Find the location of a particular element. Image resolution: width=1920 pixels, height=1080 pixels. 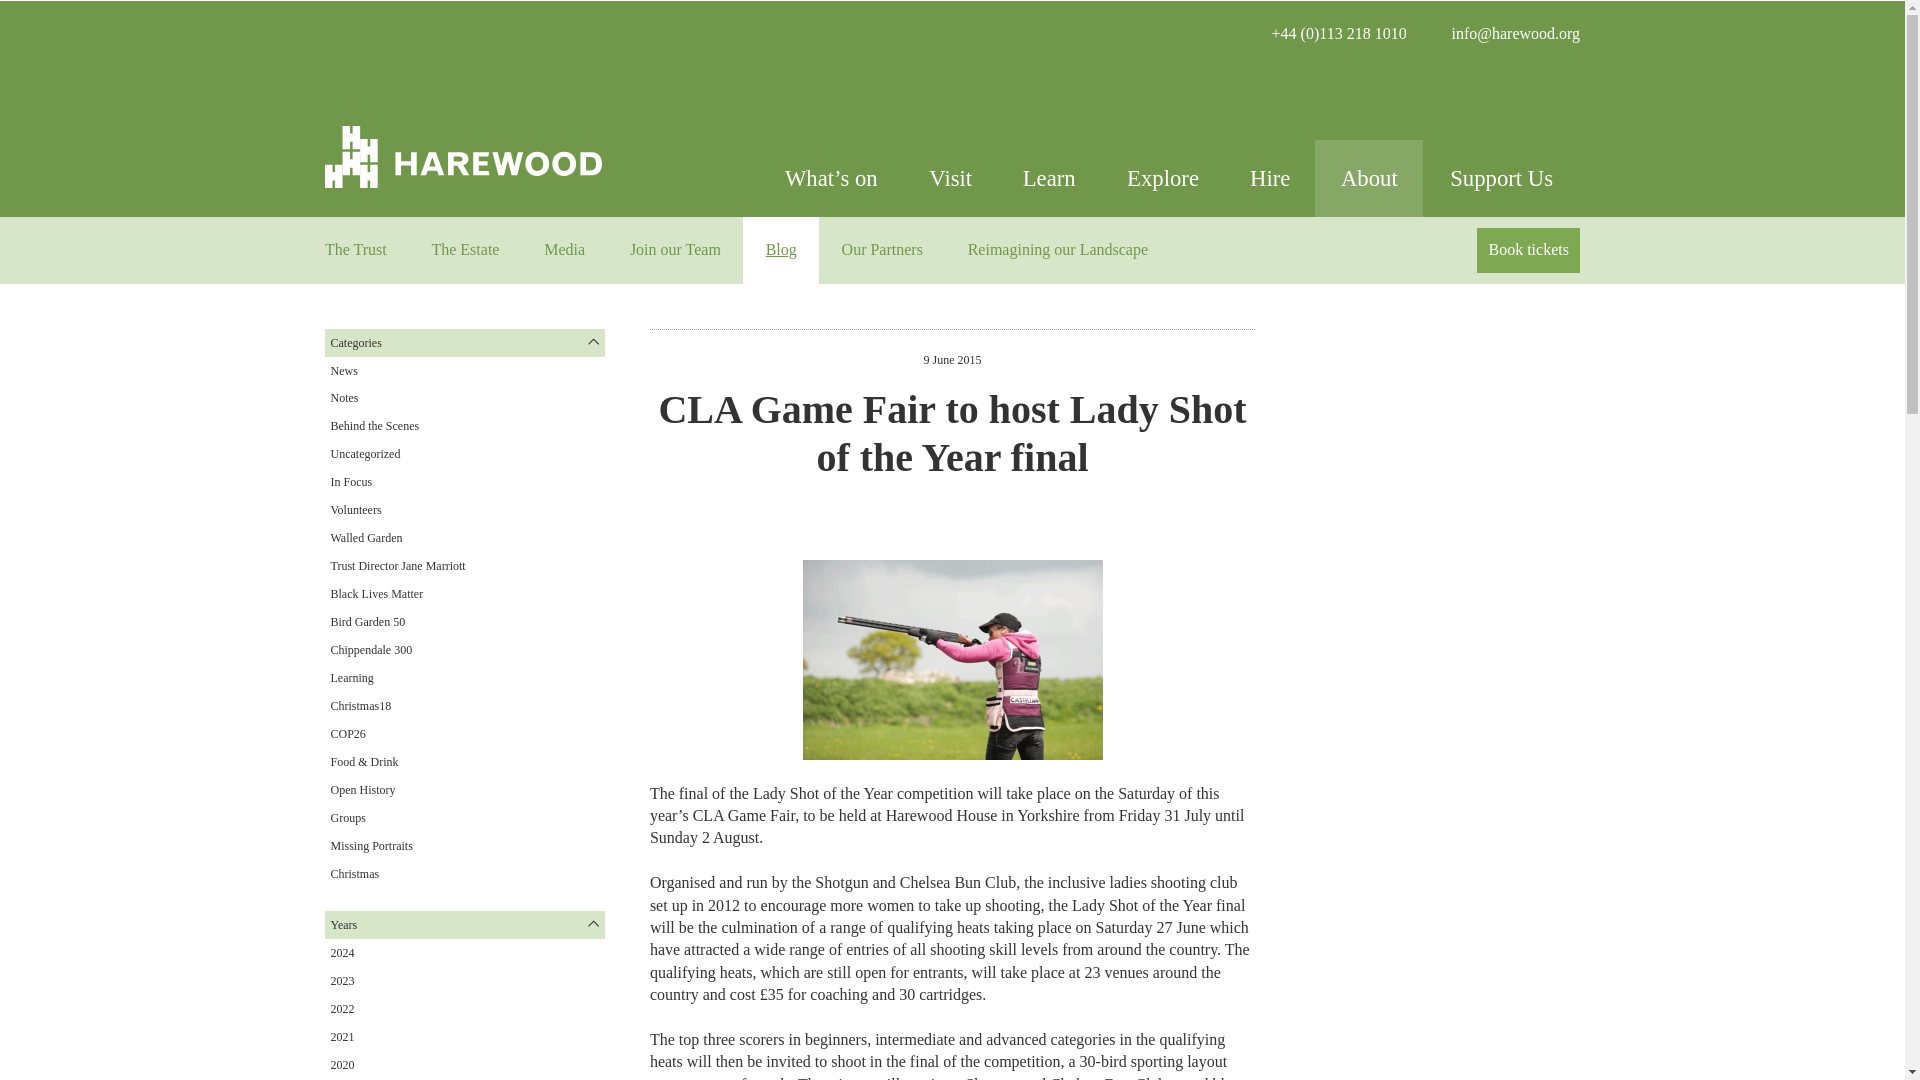

Chippendale 300 is located at coordinates (371, 649).